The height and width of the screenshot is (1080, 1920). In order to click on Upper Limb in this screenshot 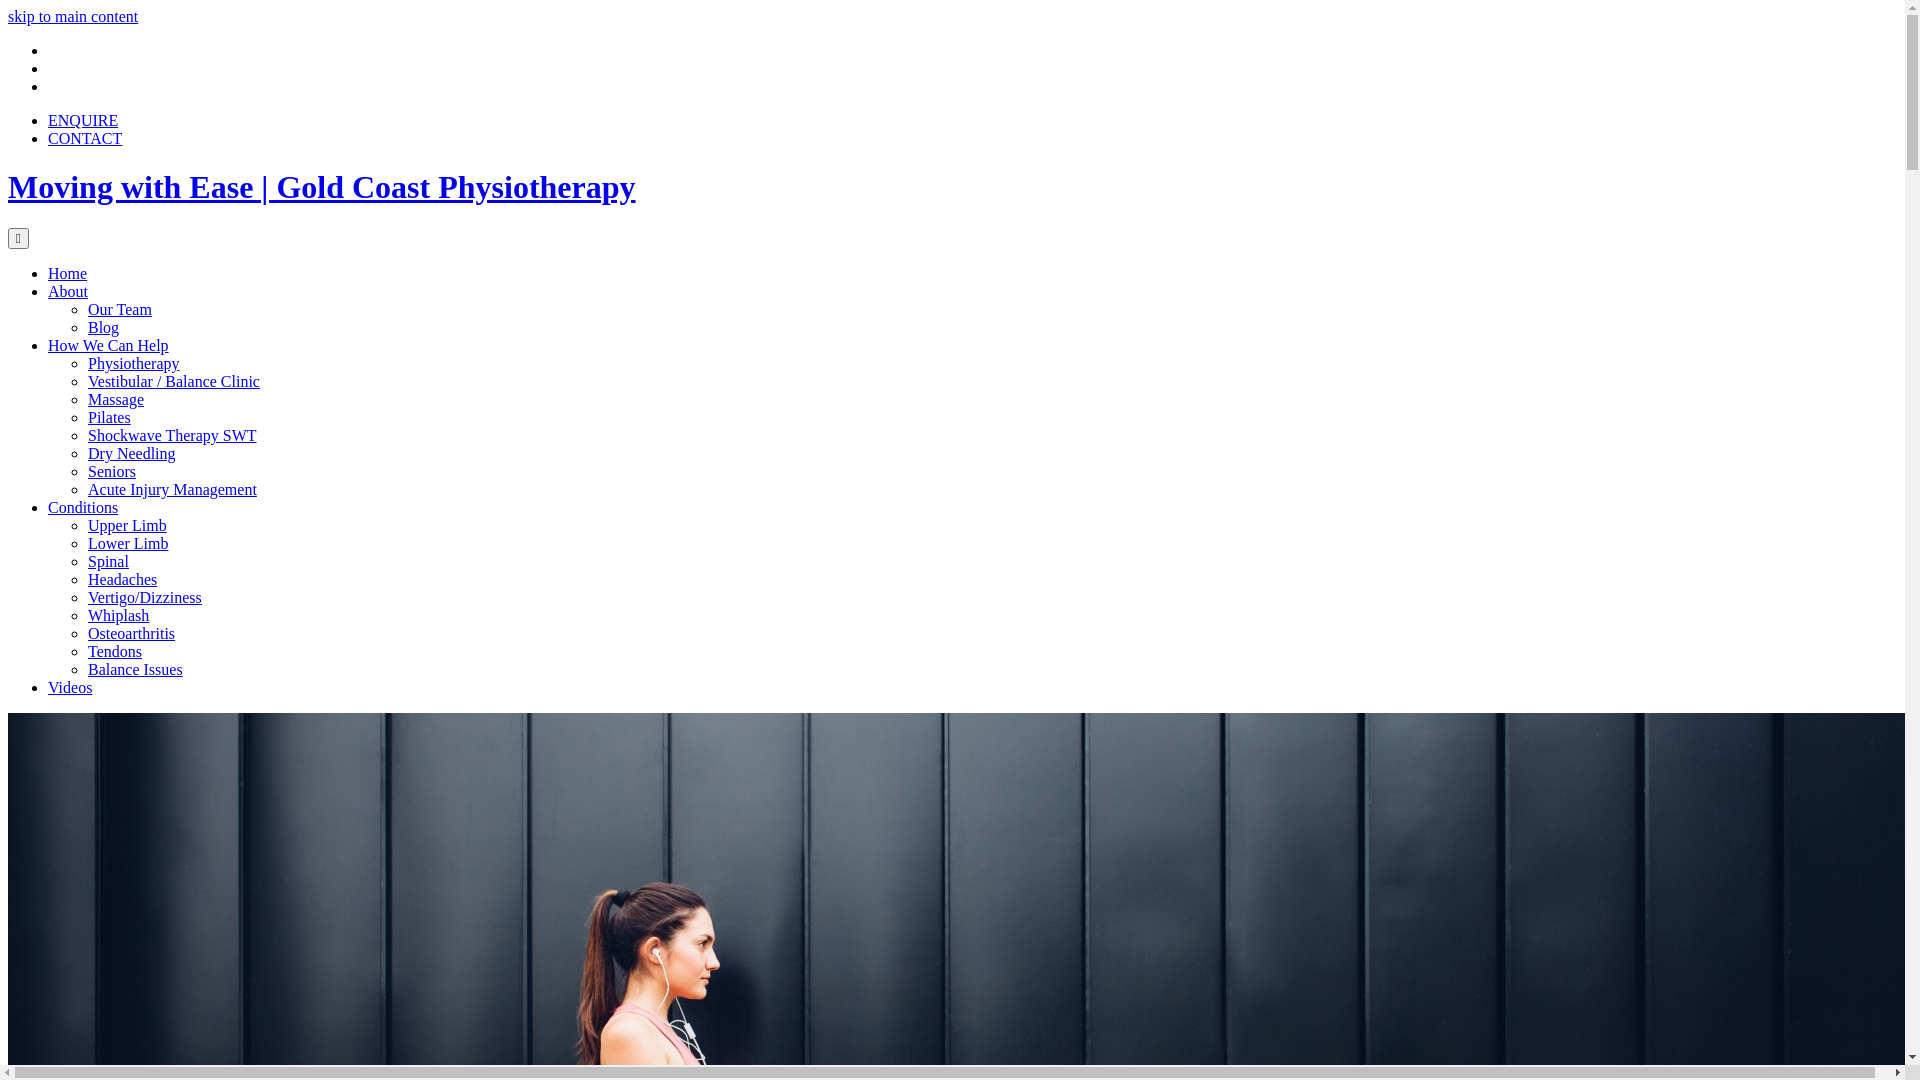, I will do `click(128, 526)`.